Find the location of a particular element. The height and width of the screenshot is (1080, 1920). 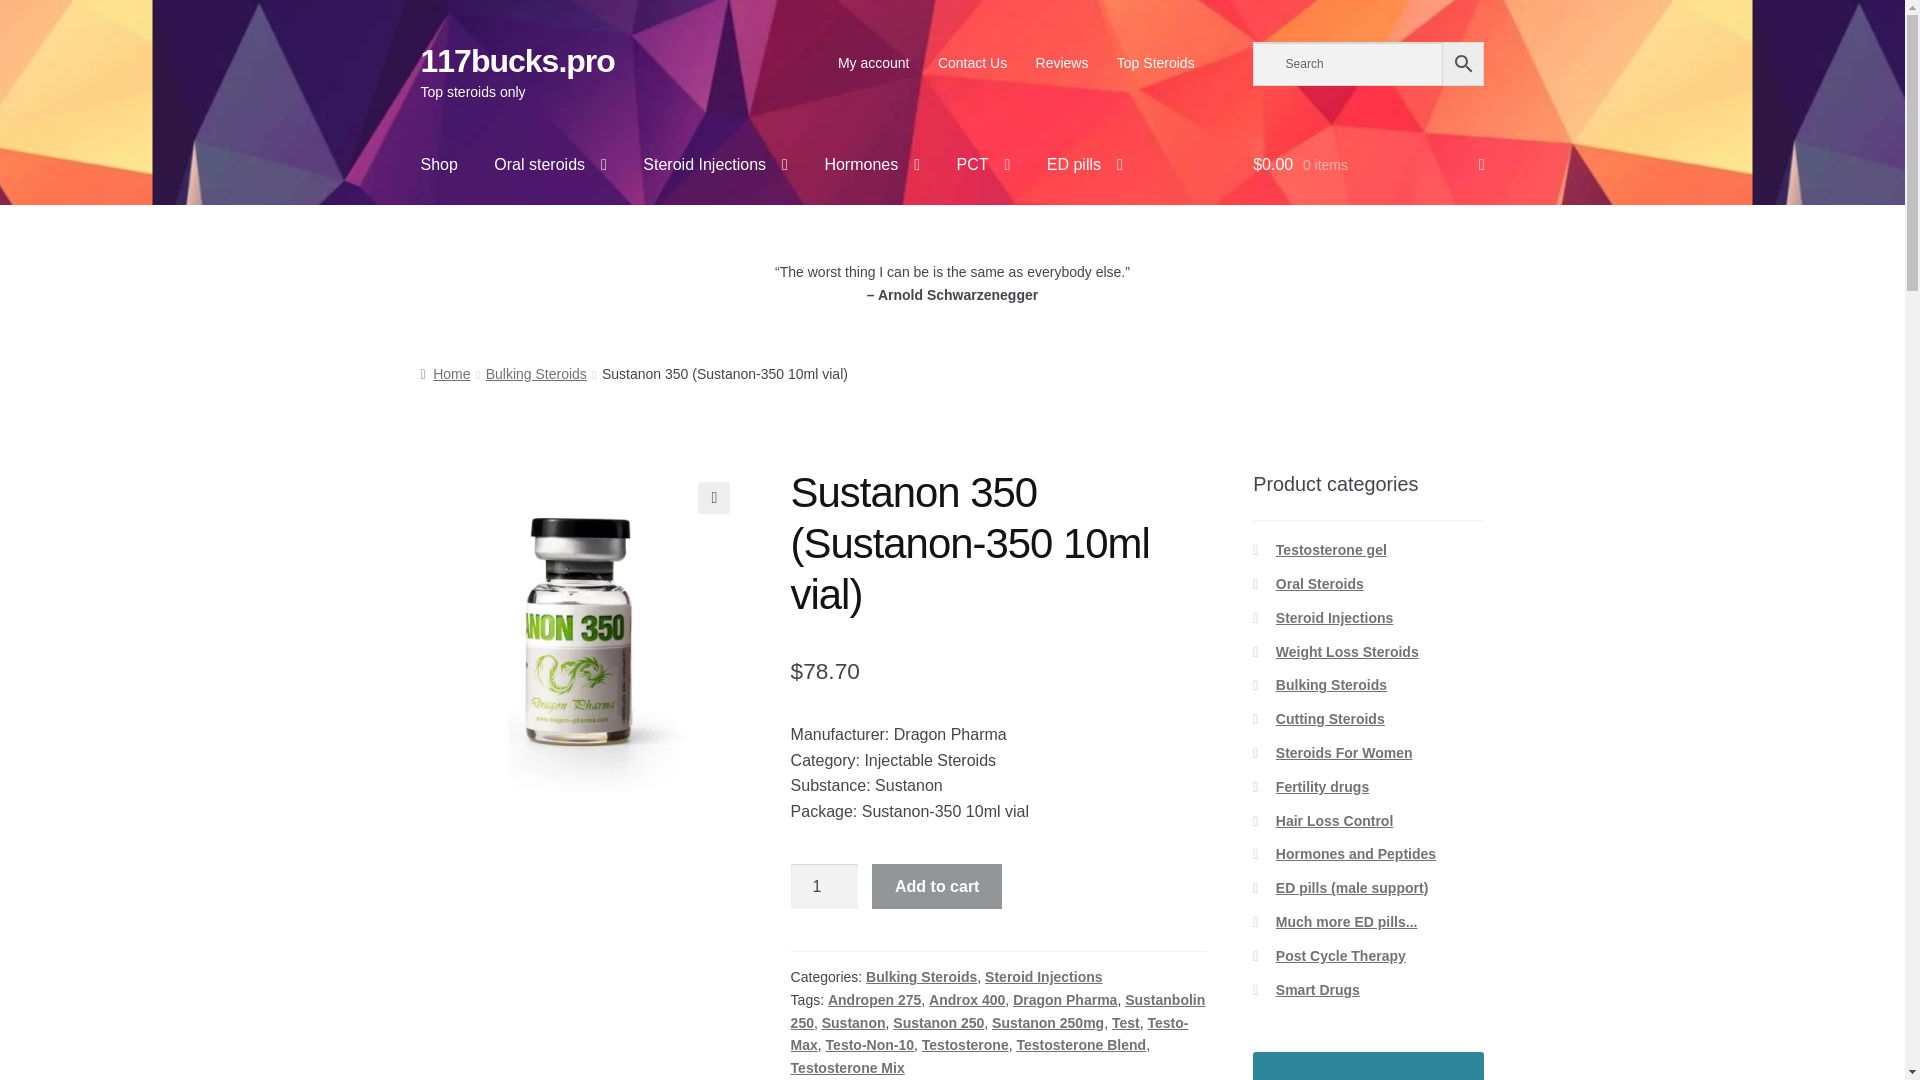

PCT is located at coordinates (982, 165).